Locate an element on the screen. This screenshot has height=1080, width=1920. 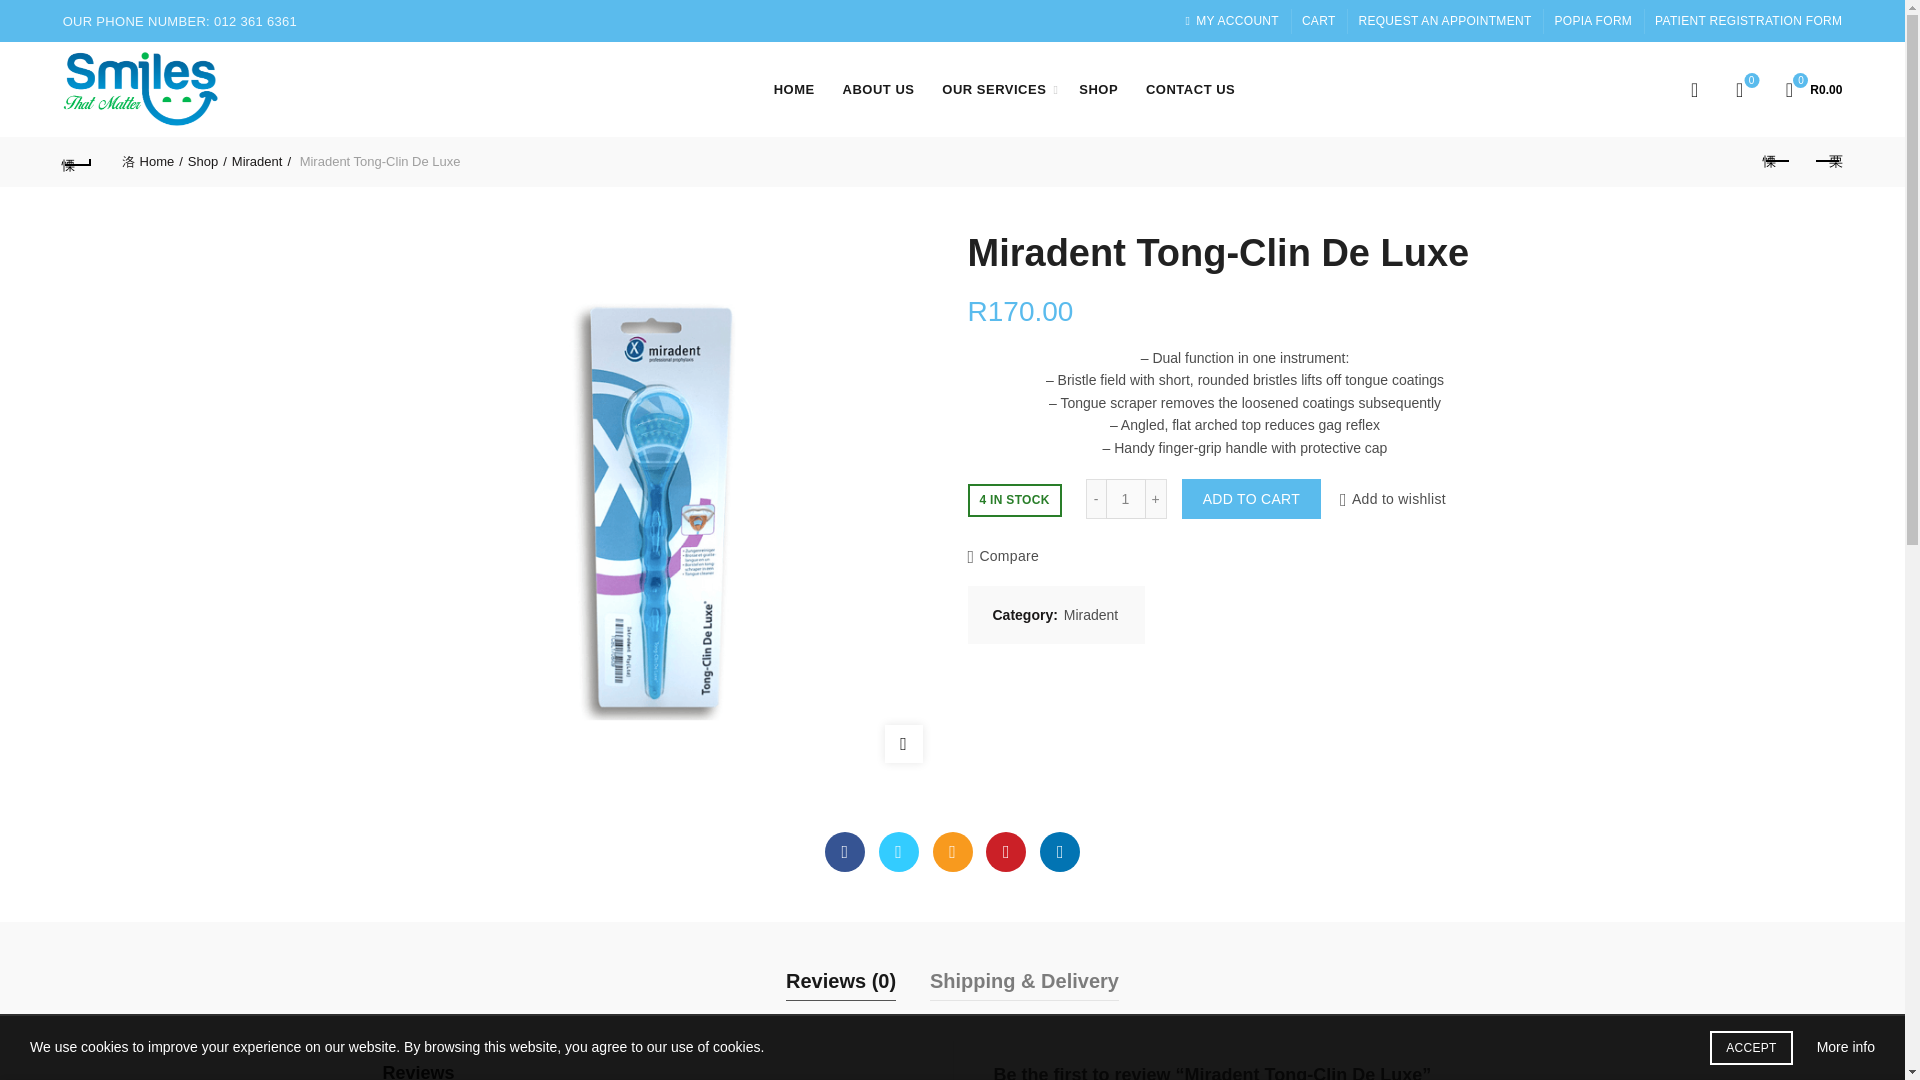
PATIENT REGISTRATION FORM is located at coordinates (1748, 20).